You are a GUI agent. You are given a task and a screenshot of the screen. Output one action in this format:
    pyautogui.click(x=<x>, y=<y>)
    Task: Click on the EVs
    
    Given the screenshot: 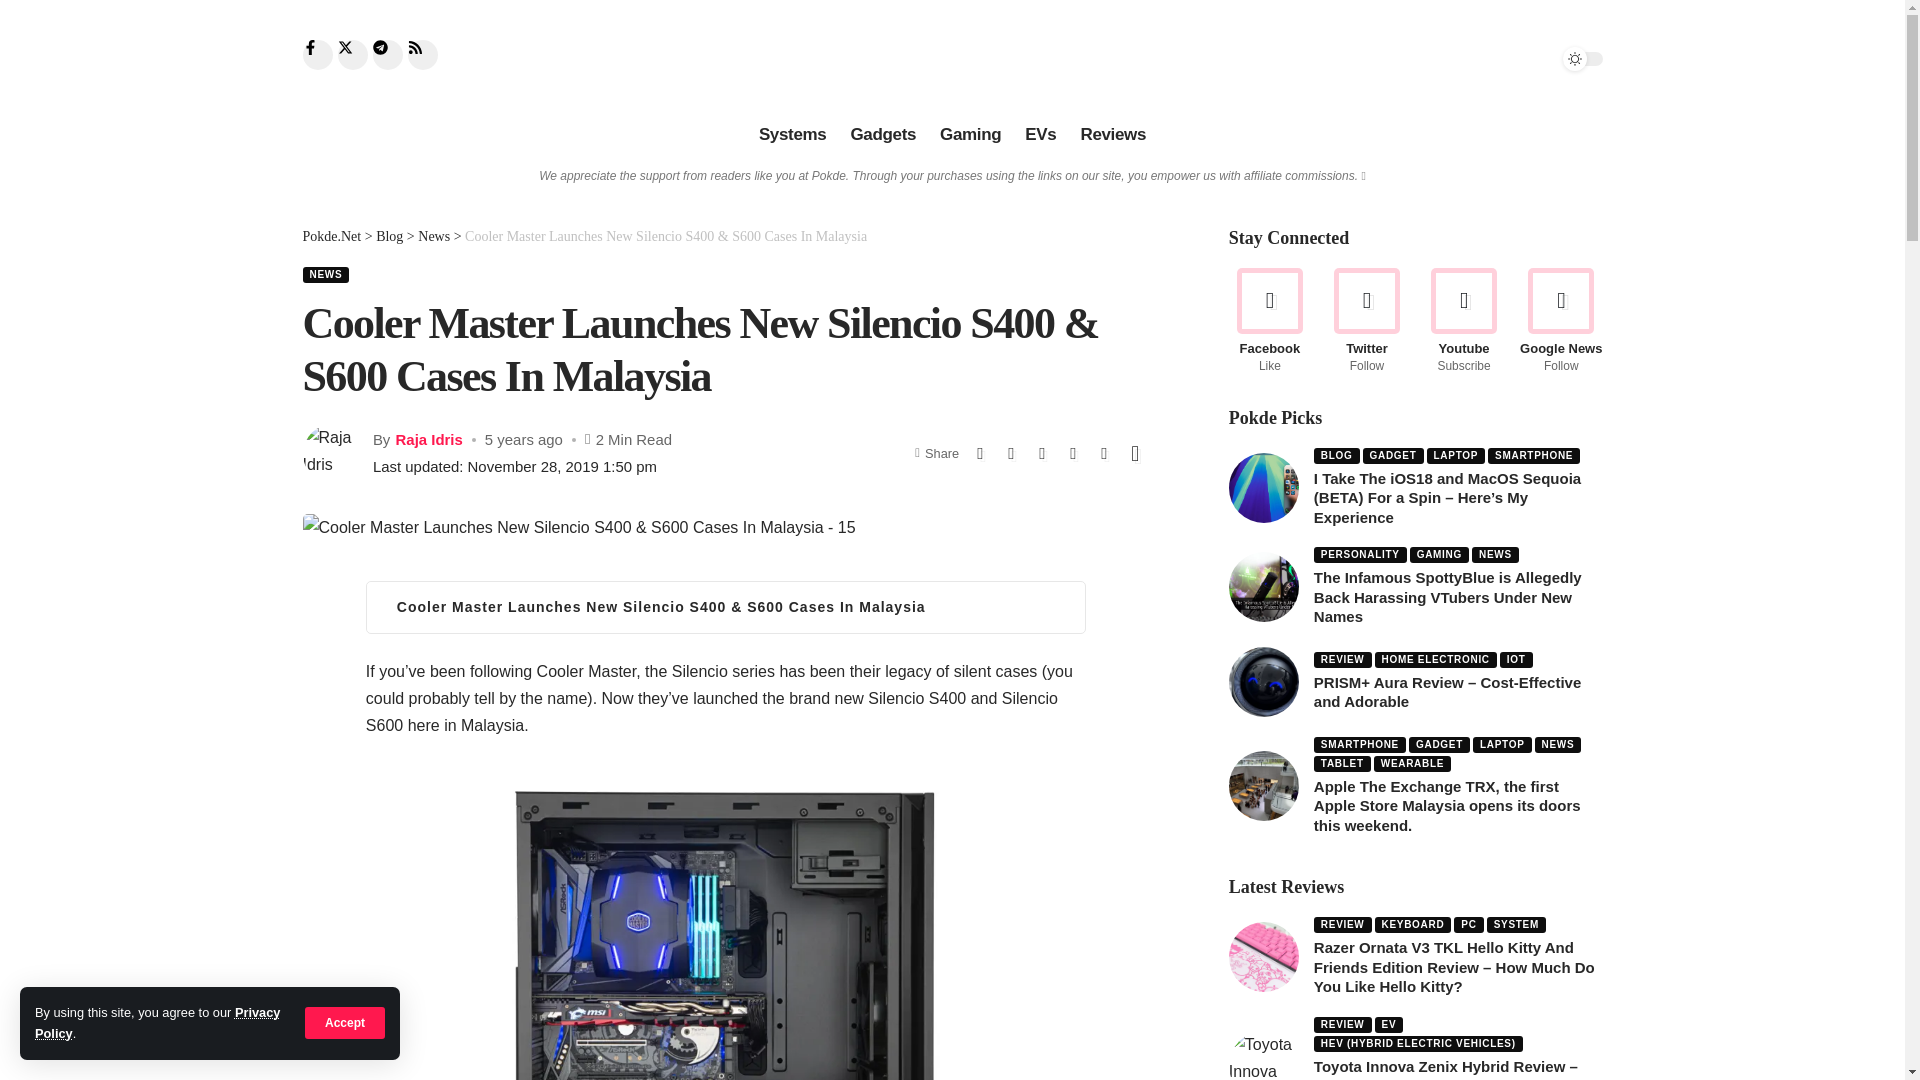 What is the action you would take?
    pyautogui.click(x=1040, y=134)
    